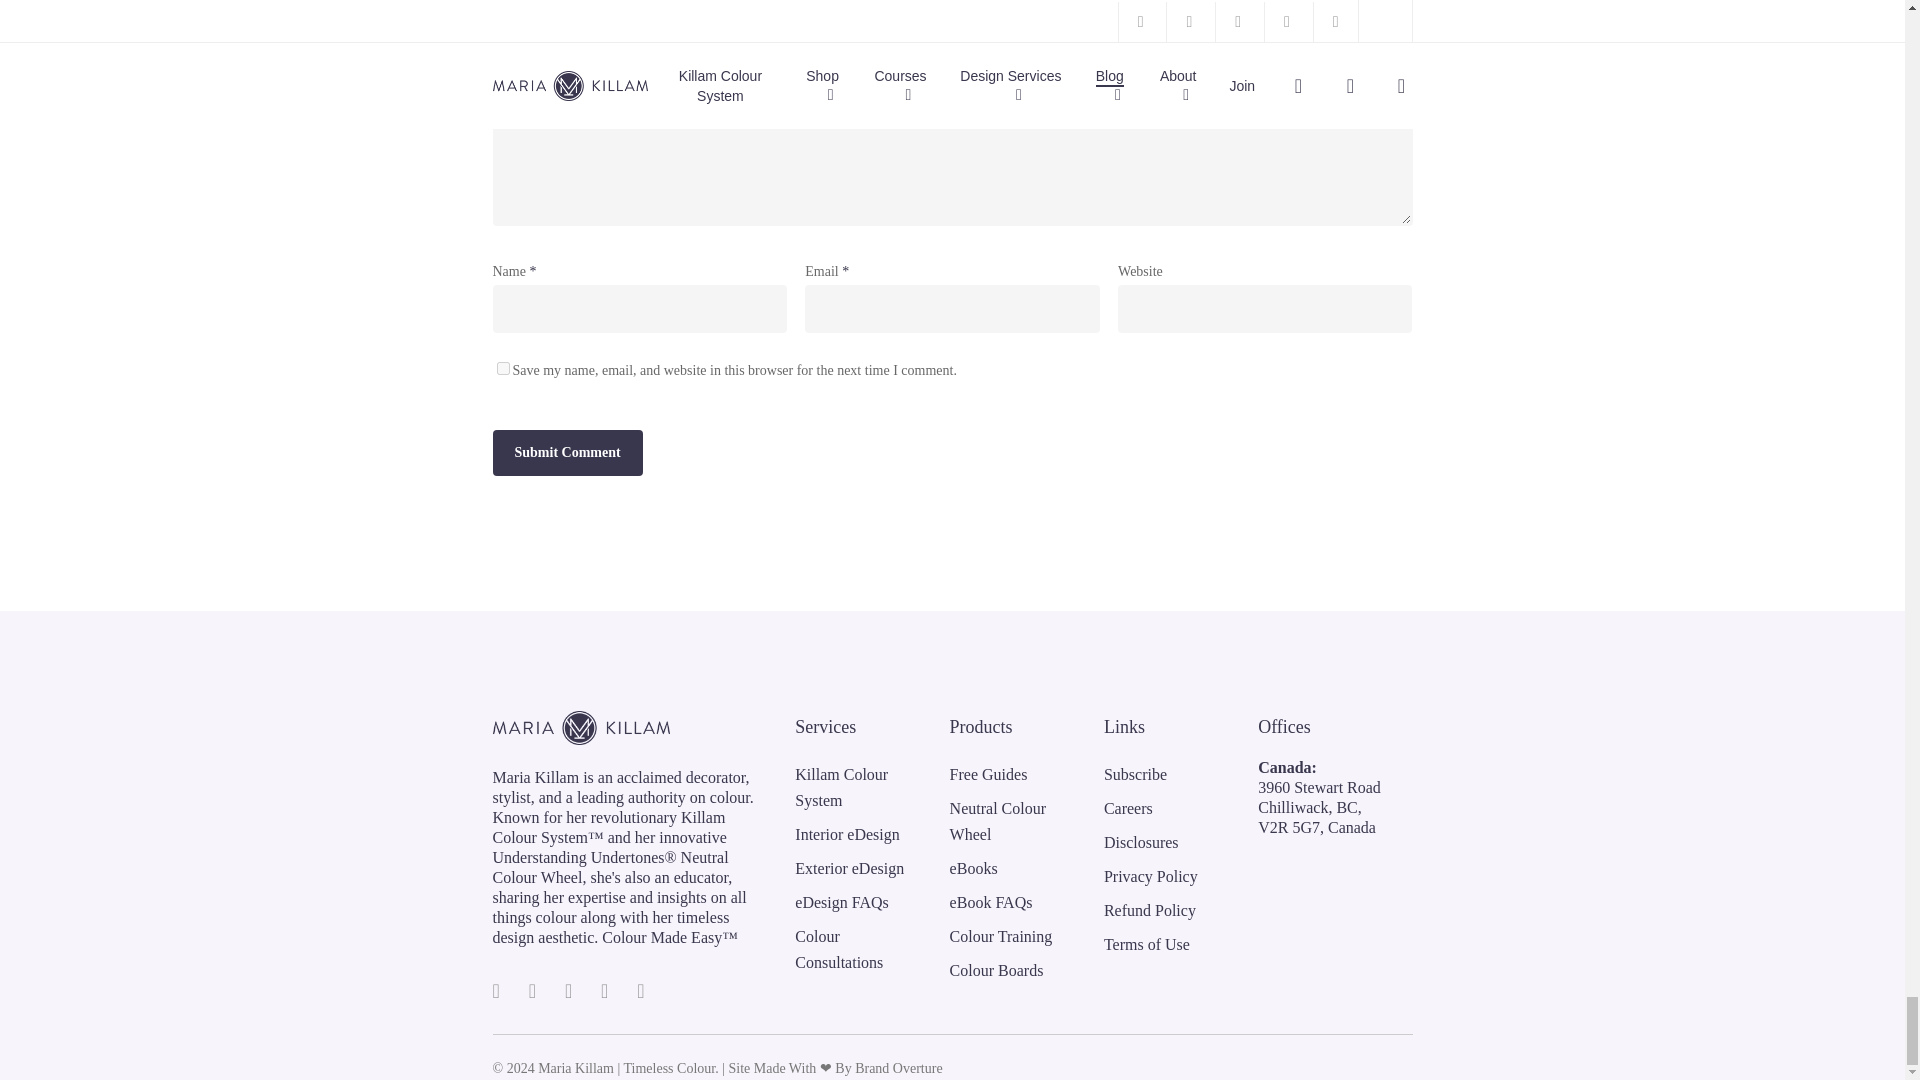 This screenshot has height=1080, width=1920. I want to click on yes, so click(502, 368).